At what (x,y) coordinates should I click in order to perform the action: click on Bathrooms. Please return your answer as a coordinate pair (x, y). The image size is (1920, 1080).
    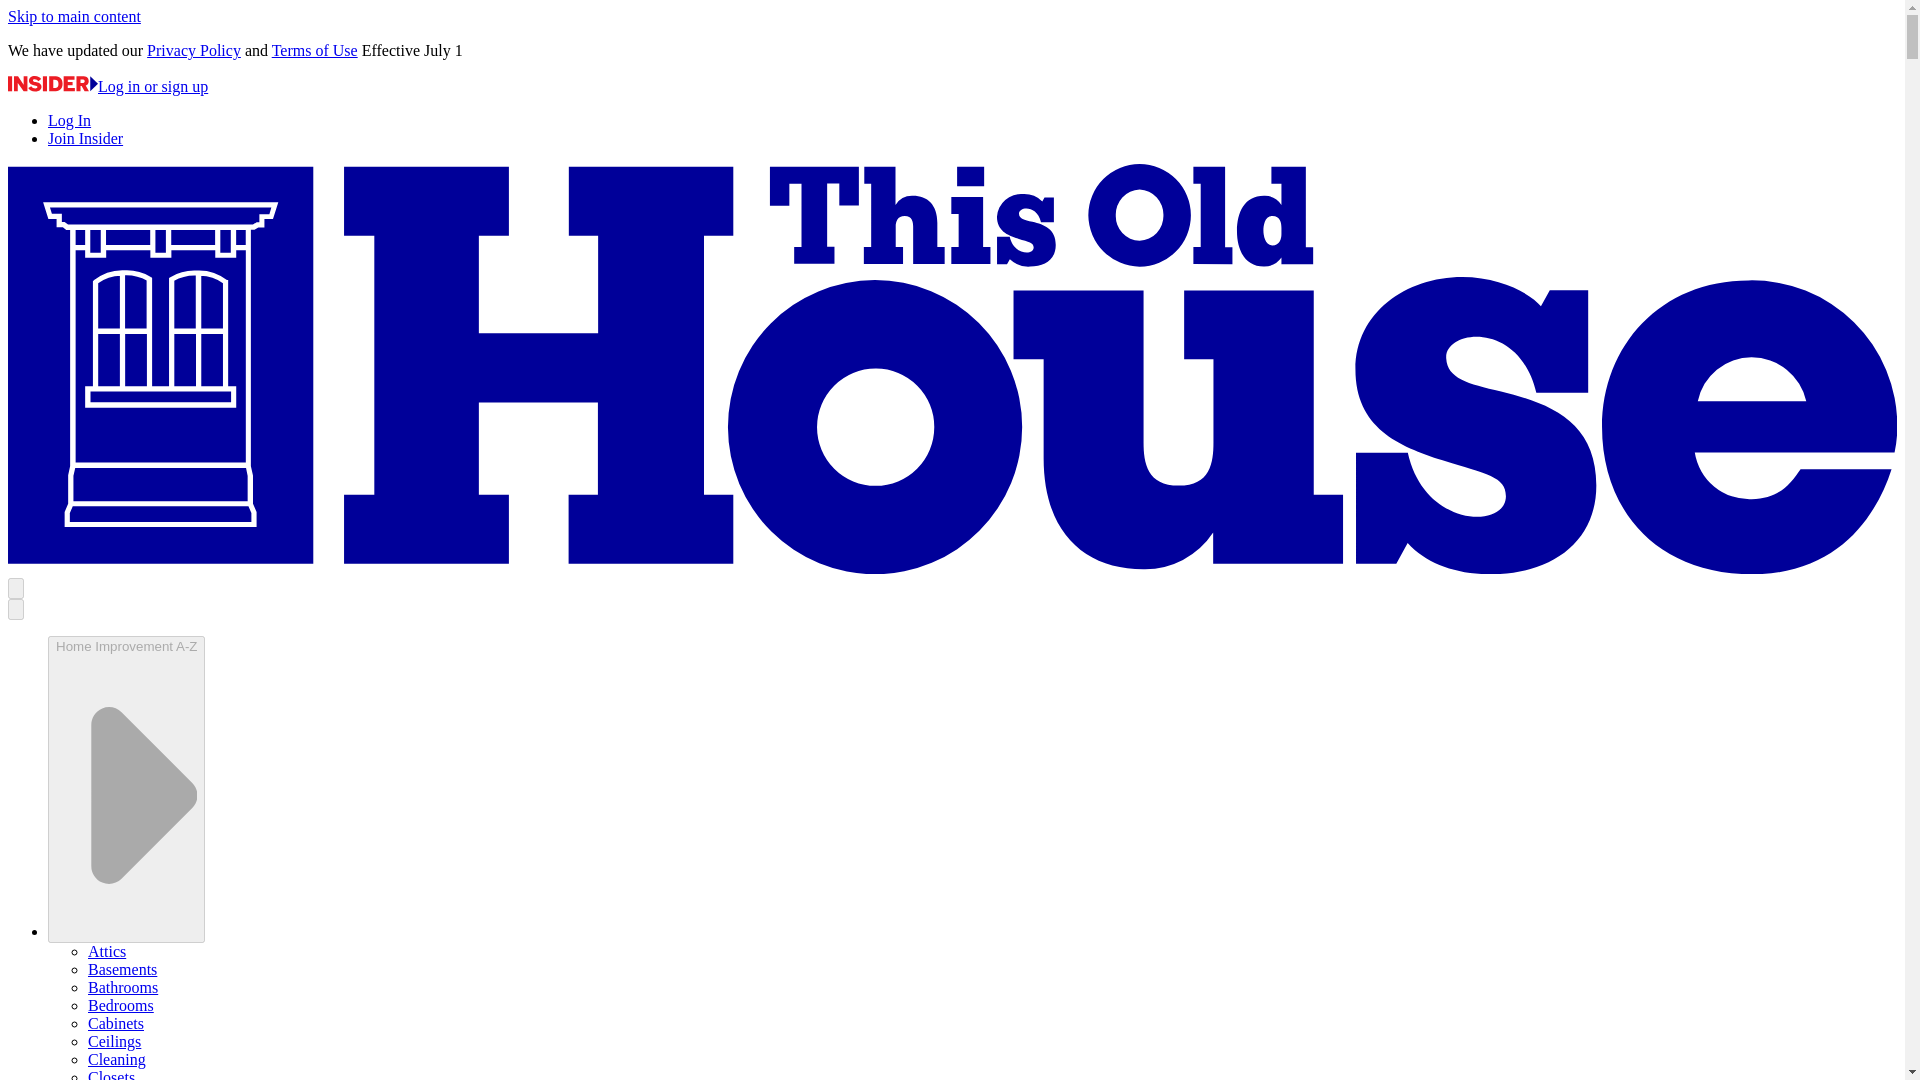
    Looking at the image, I should click on (122, 986).